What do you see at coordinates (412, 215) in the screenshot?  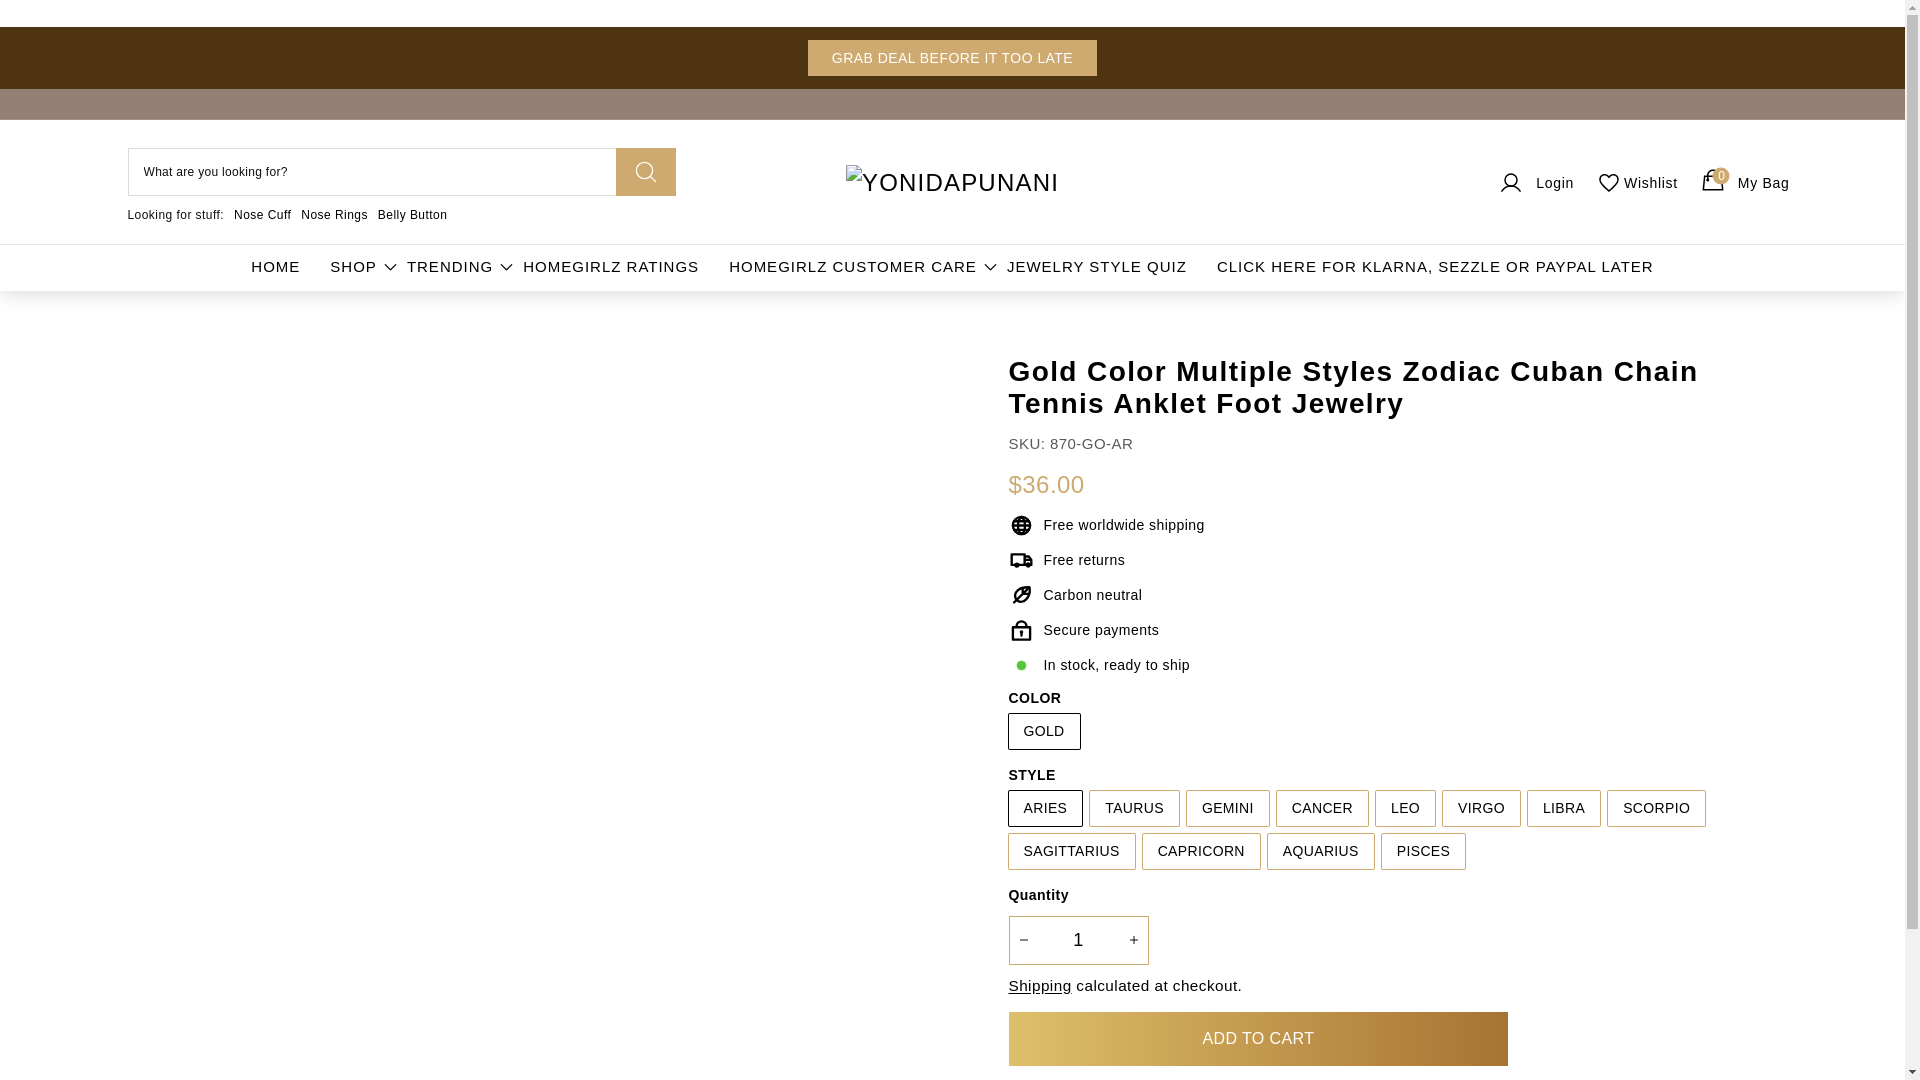 I see `Belly Button` at bounding box center [412, 215].